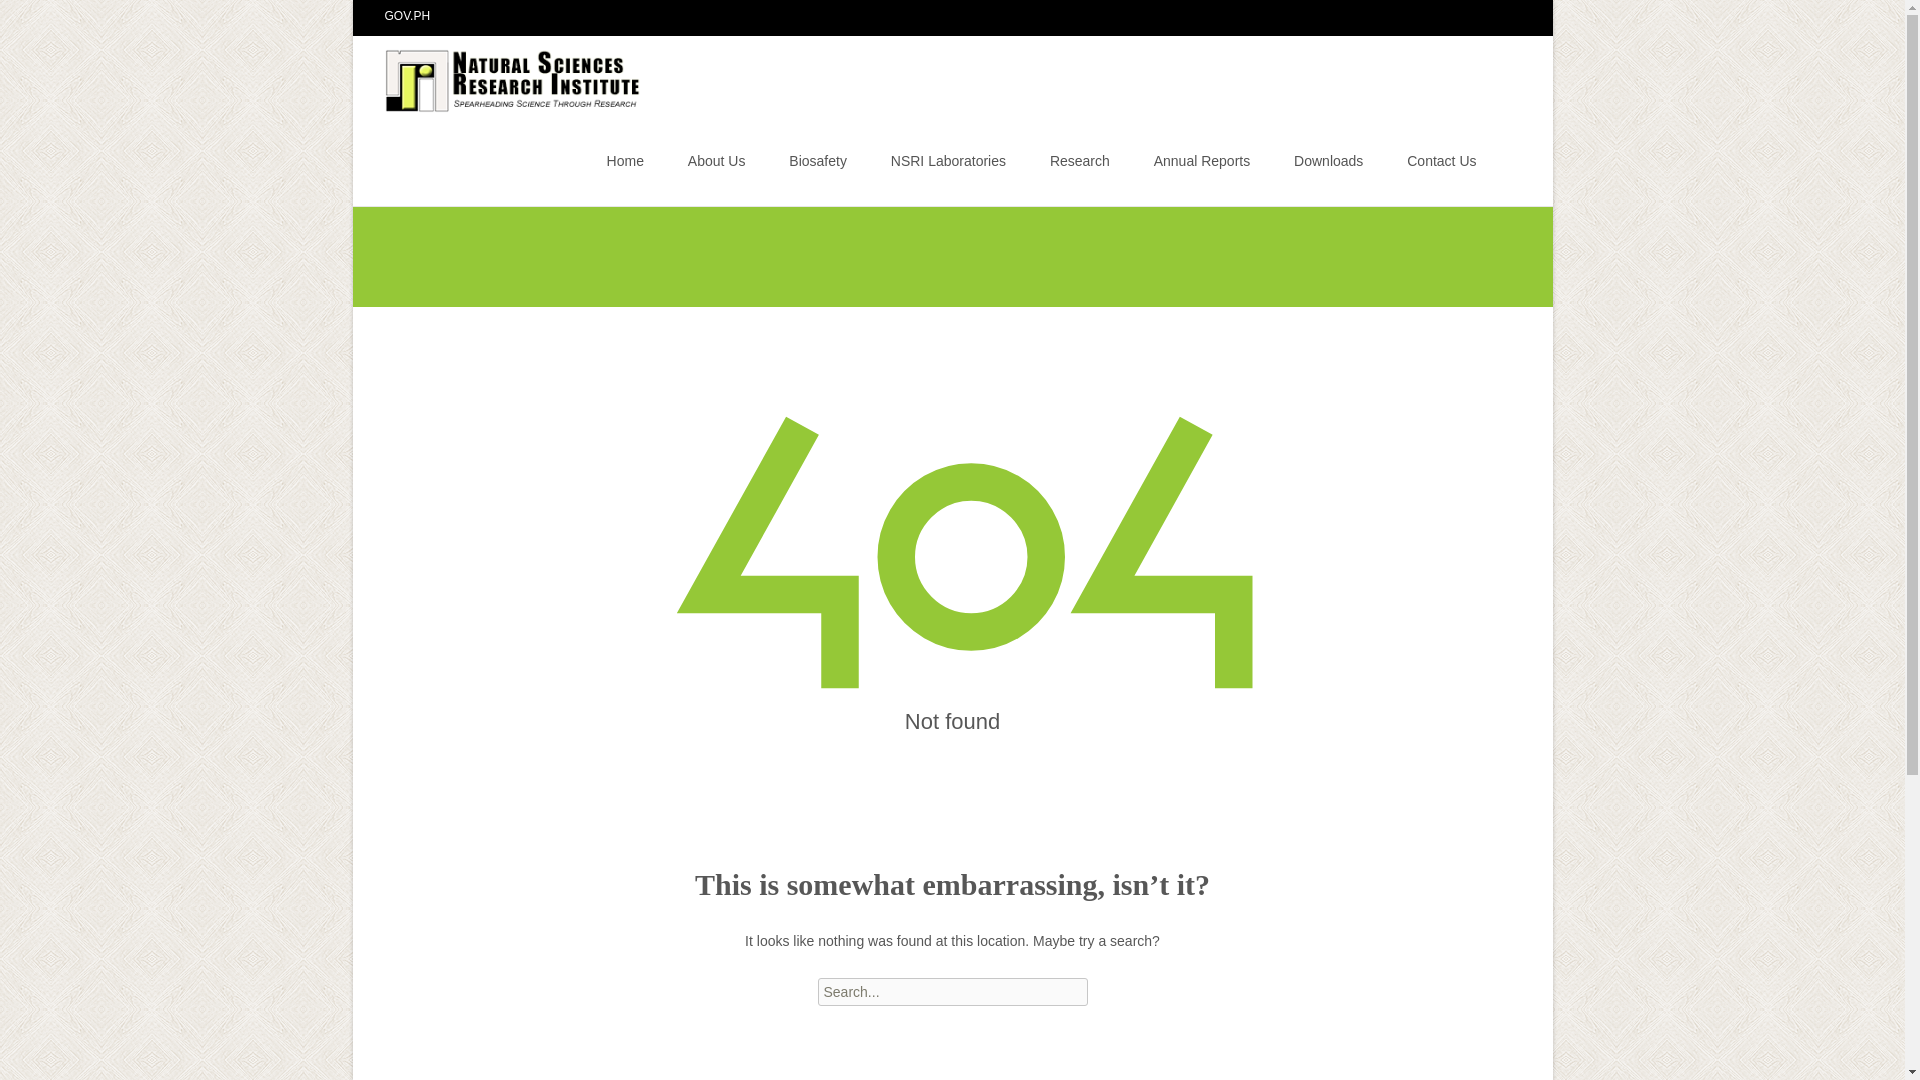  What do you see at coordinates (499, 75) in the screenshot?
I see `Natural Sciences Research Institute` at bounding box center [499, 75].